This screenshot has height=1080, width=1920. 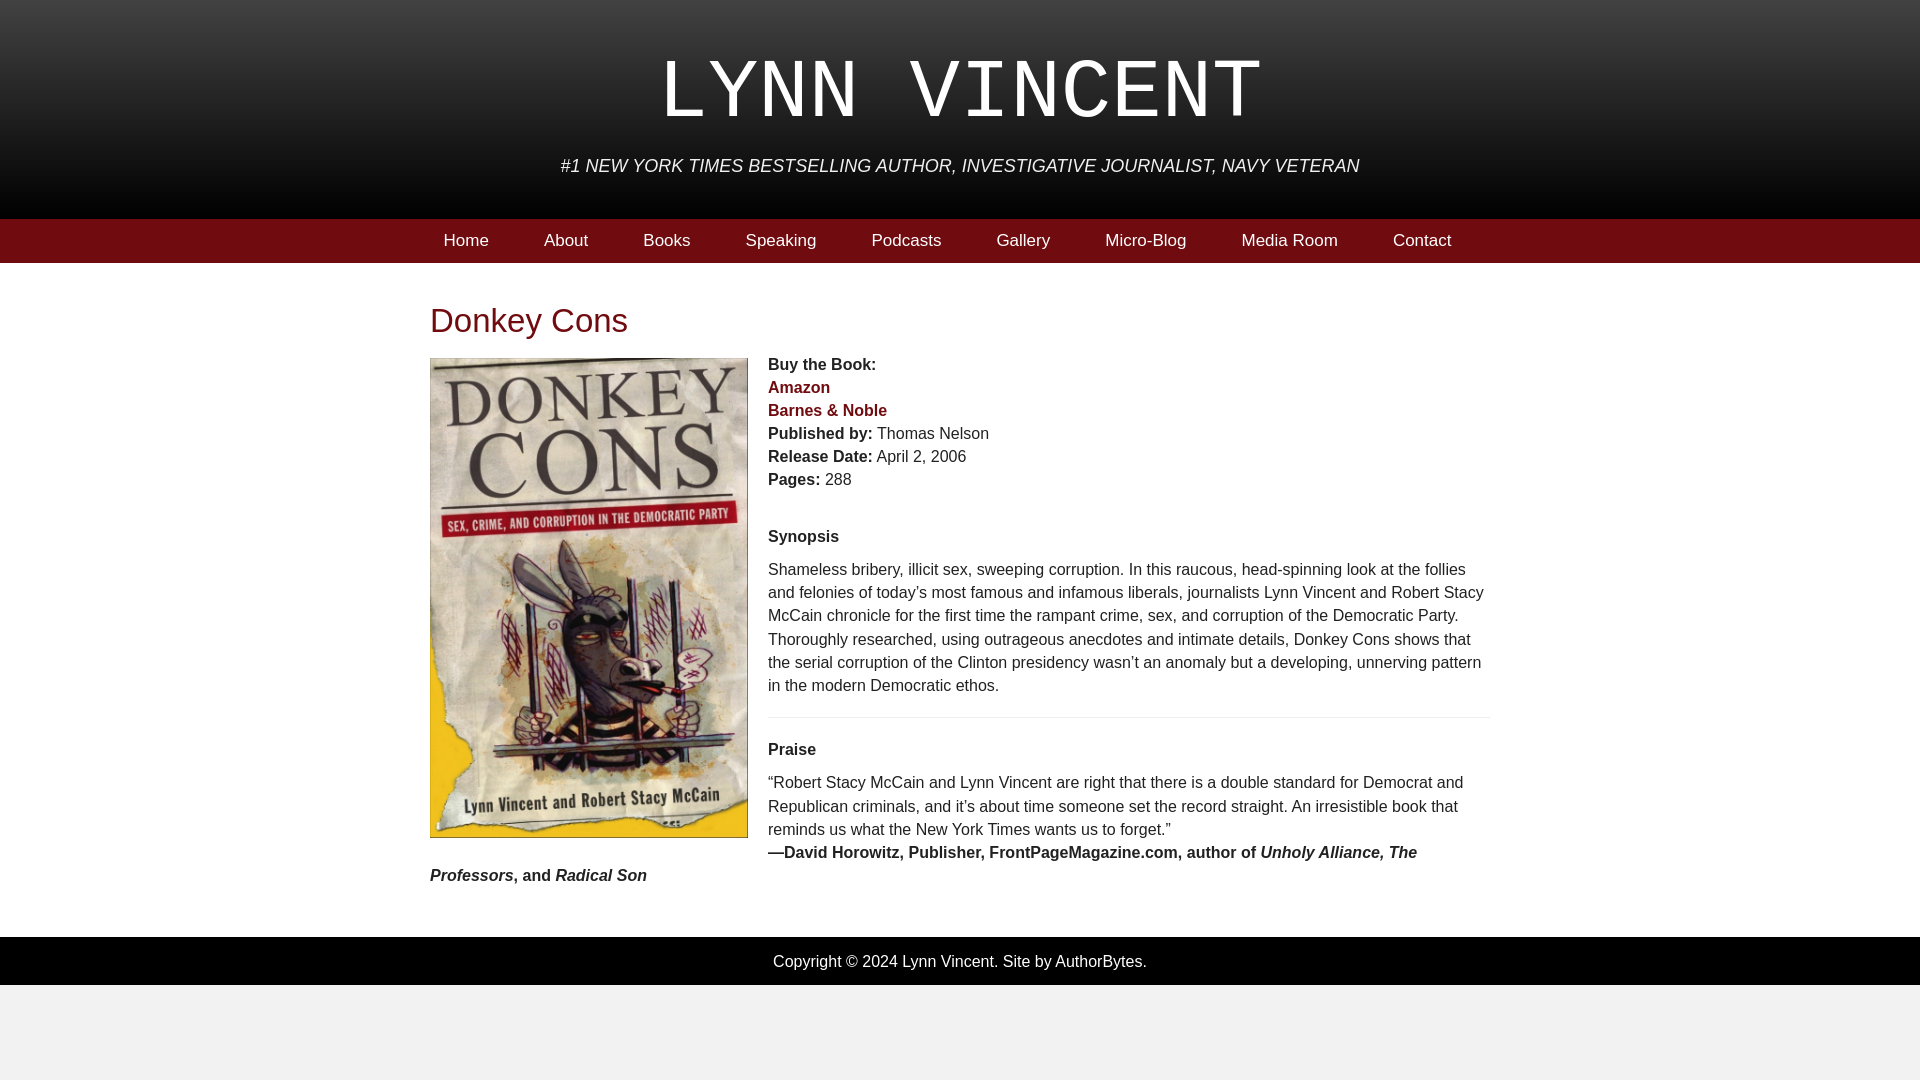 I want to click on Media Room, so click(x=1301, y=241).